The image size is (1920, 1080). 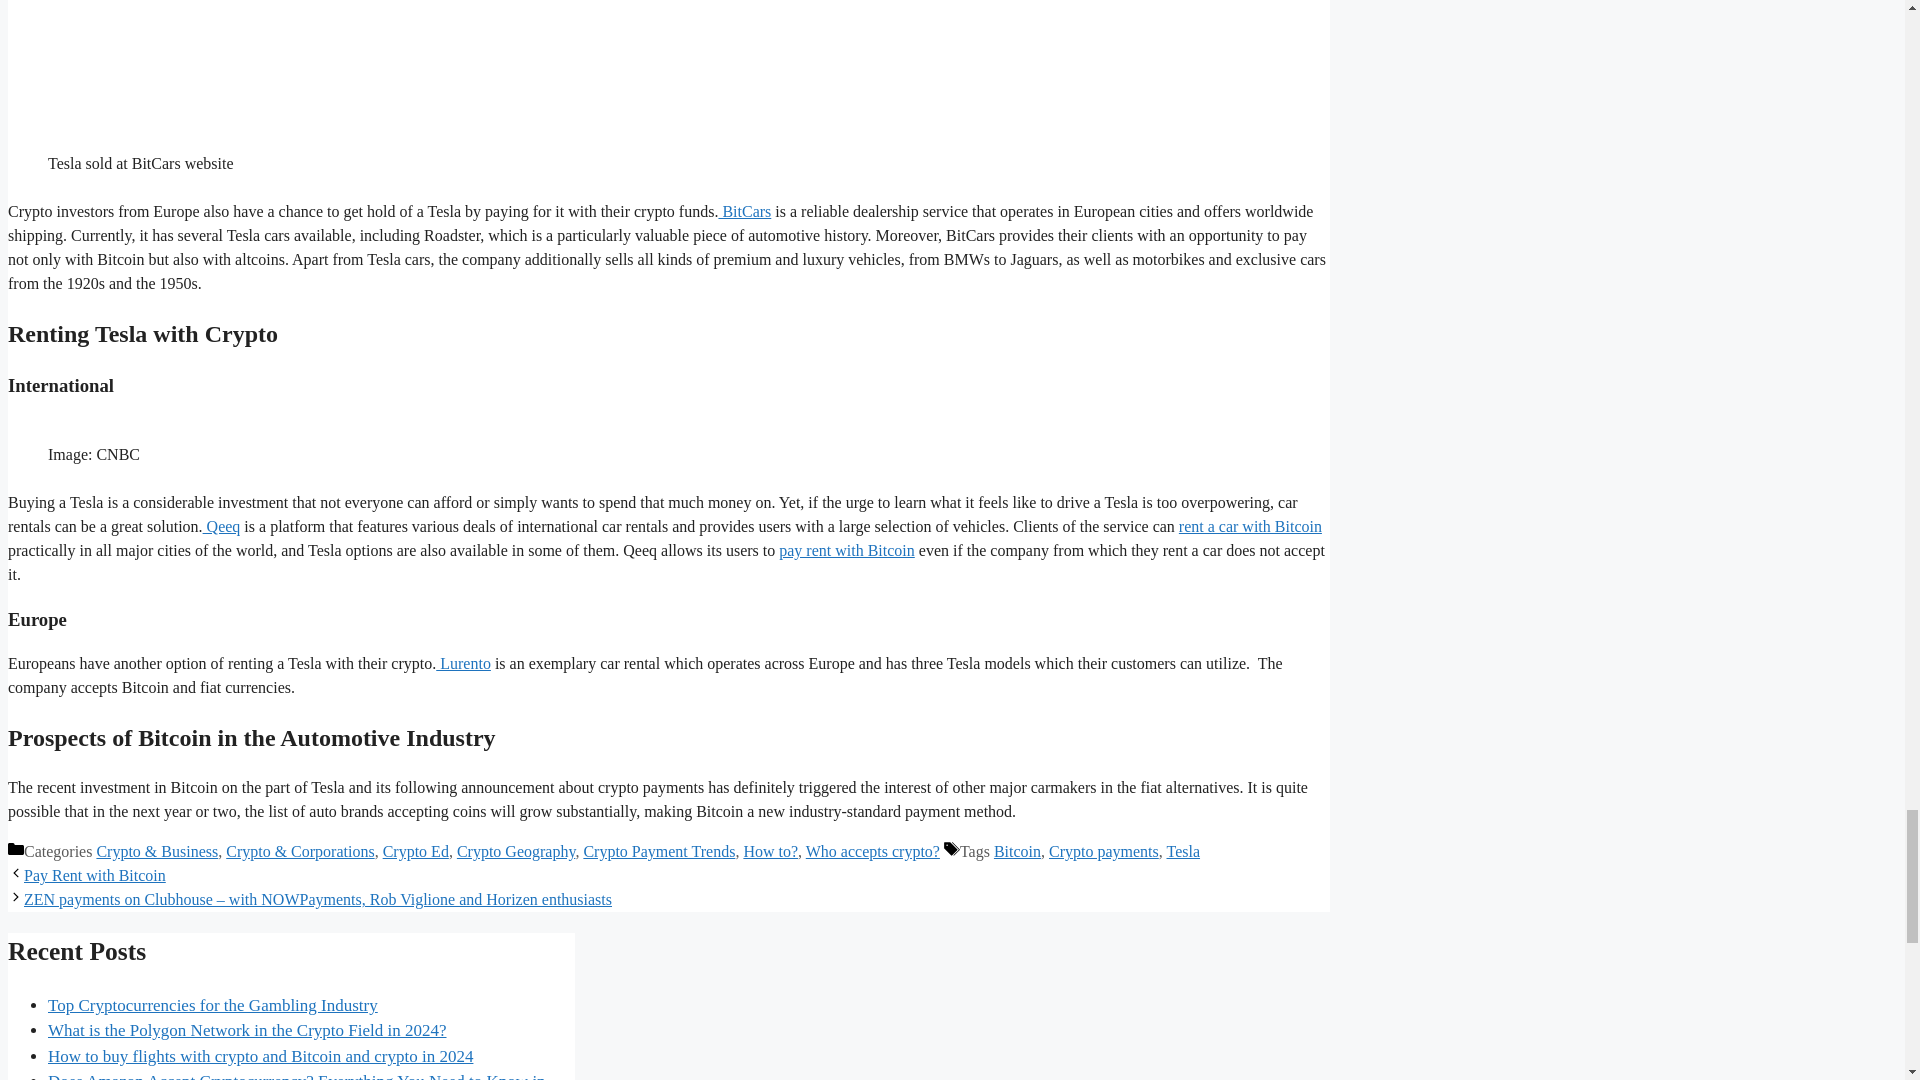 What do you see at coordinates (463, 662) in the screenshot?
I see `Lurento` at bounding box center [463, 662].